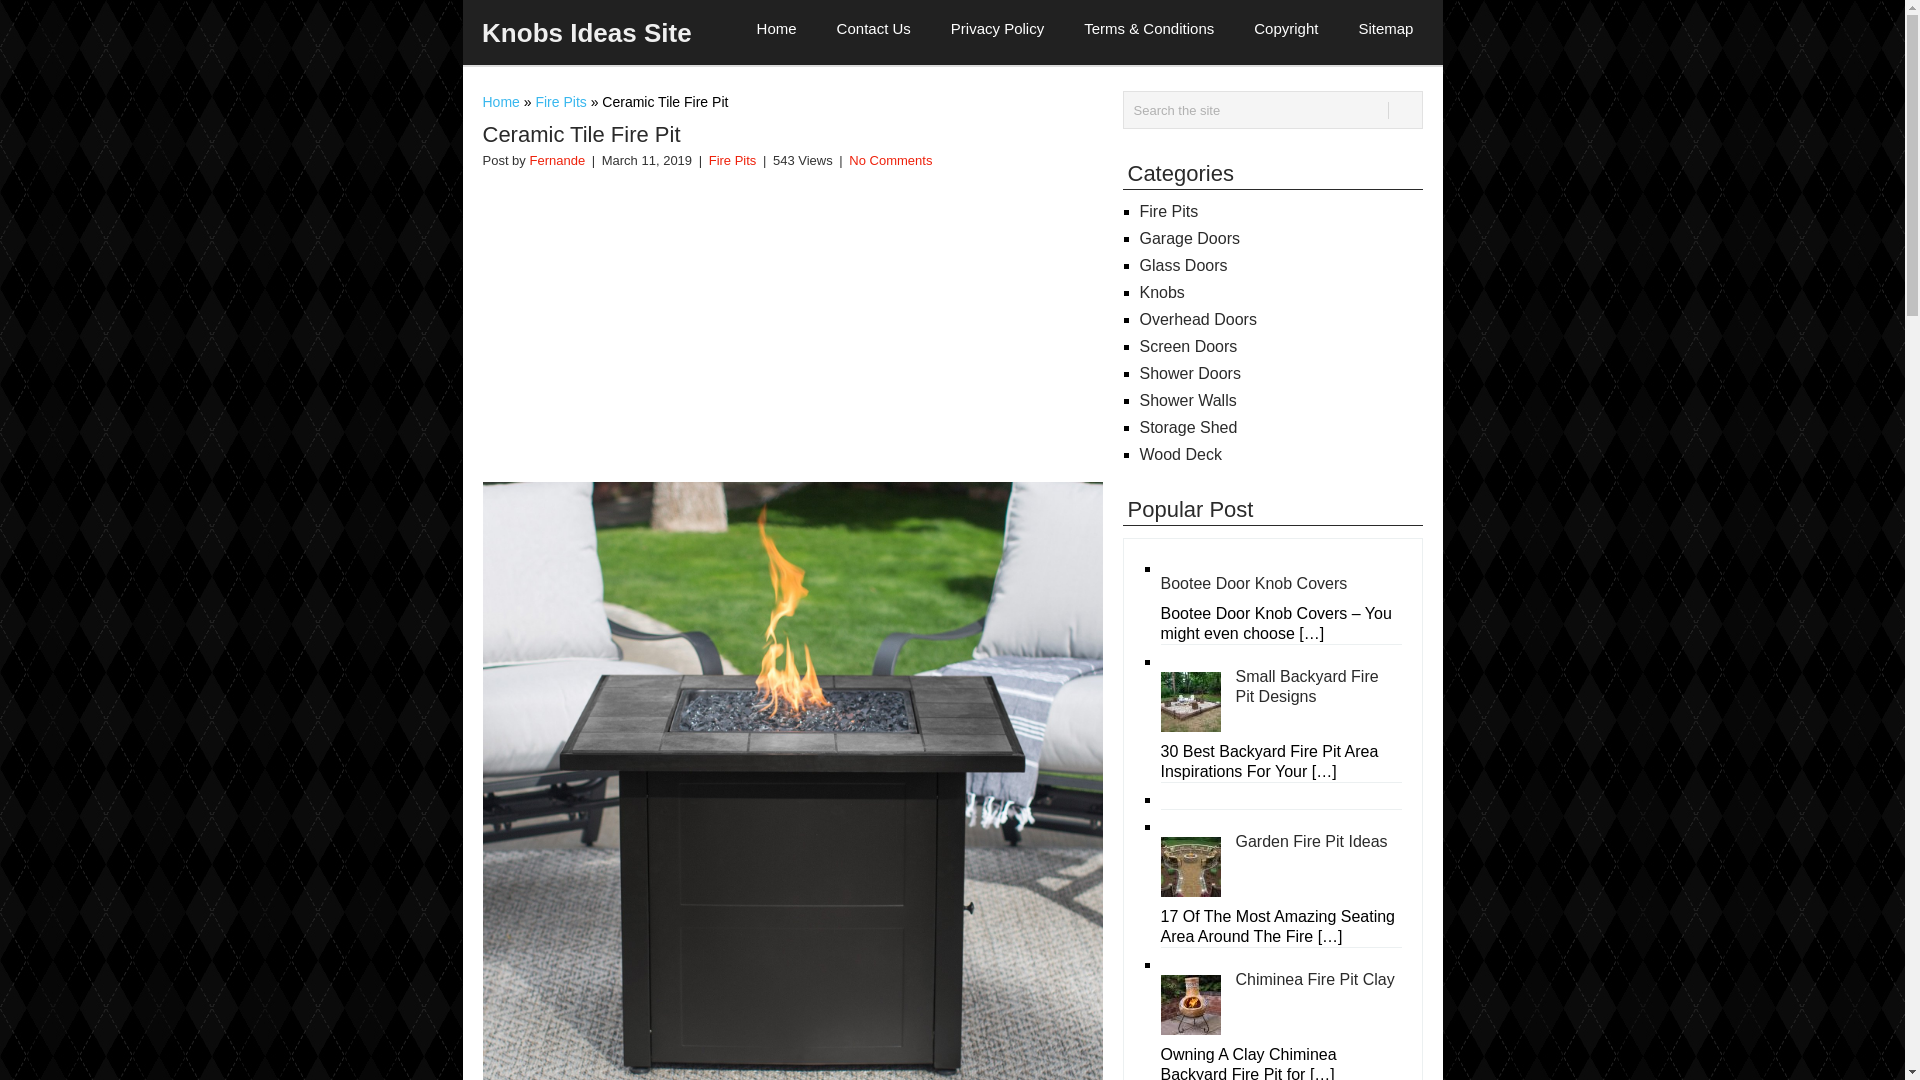  What do you see at coordinates (586, 33) in the screenshot?
I see `Knobs Ideas Site` at bounding box center [586, 33].